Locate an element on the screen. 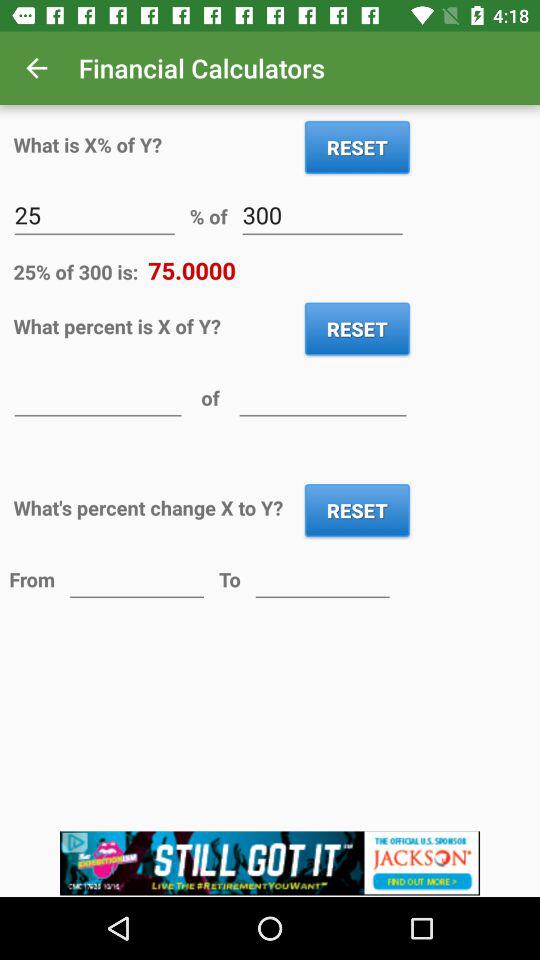 This screenshot has width=540, height=960. enter percent is located at coordinates (98, 396).